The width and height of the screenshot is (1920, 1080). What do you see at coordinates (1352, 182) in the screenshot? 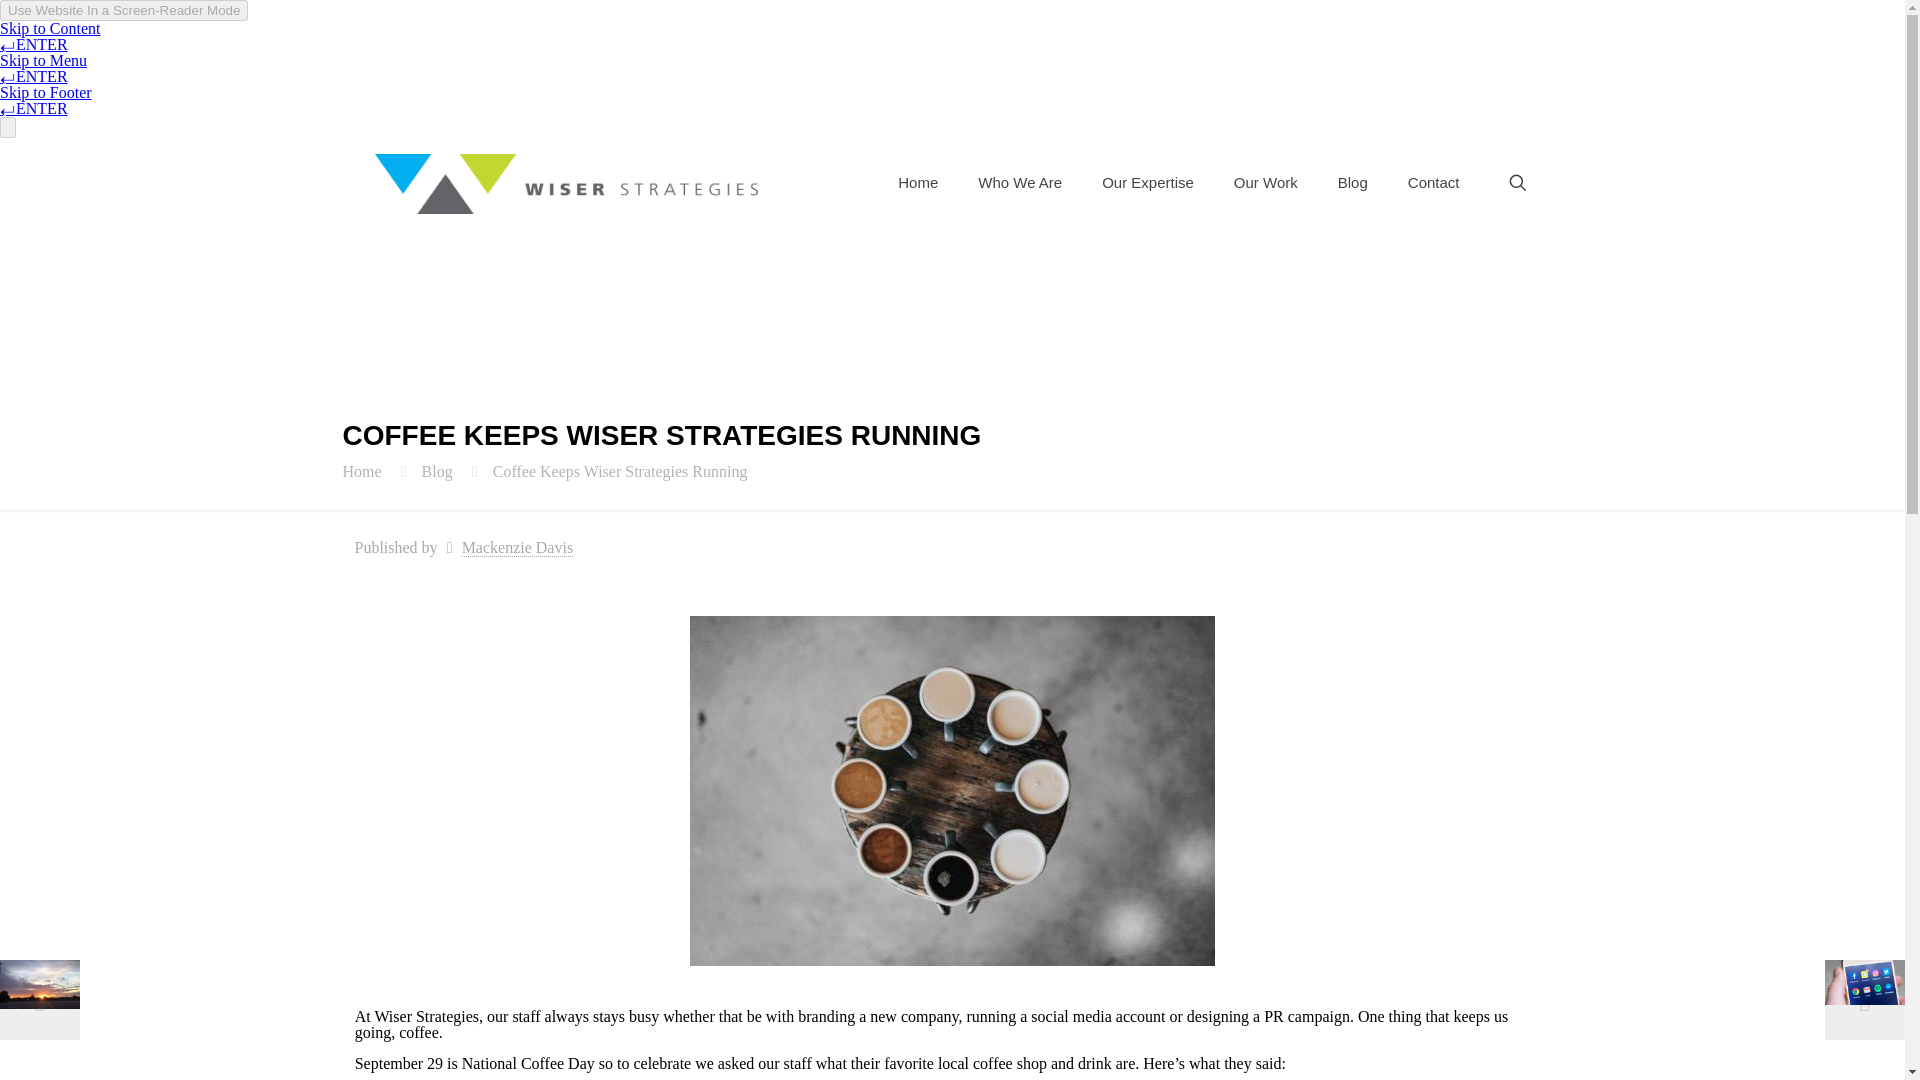
I see `Blog` at bounding box center [1352, 182].